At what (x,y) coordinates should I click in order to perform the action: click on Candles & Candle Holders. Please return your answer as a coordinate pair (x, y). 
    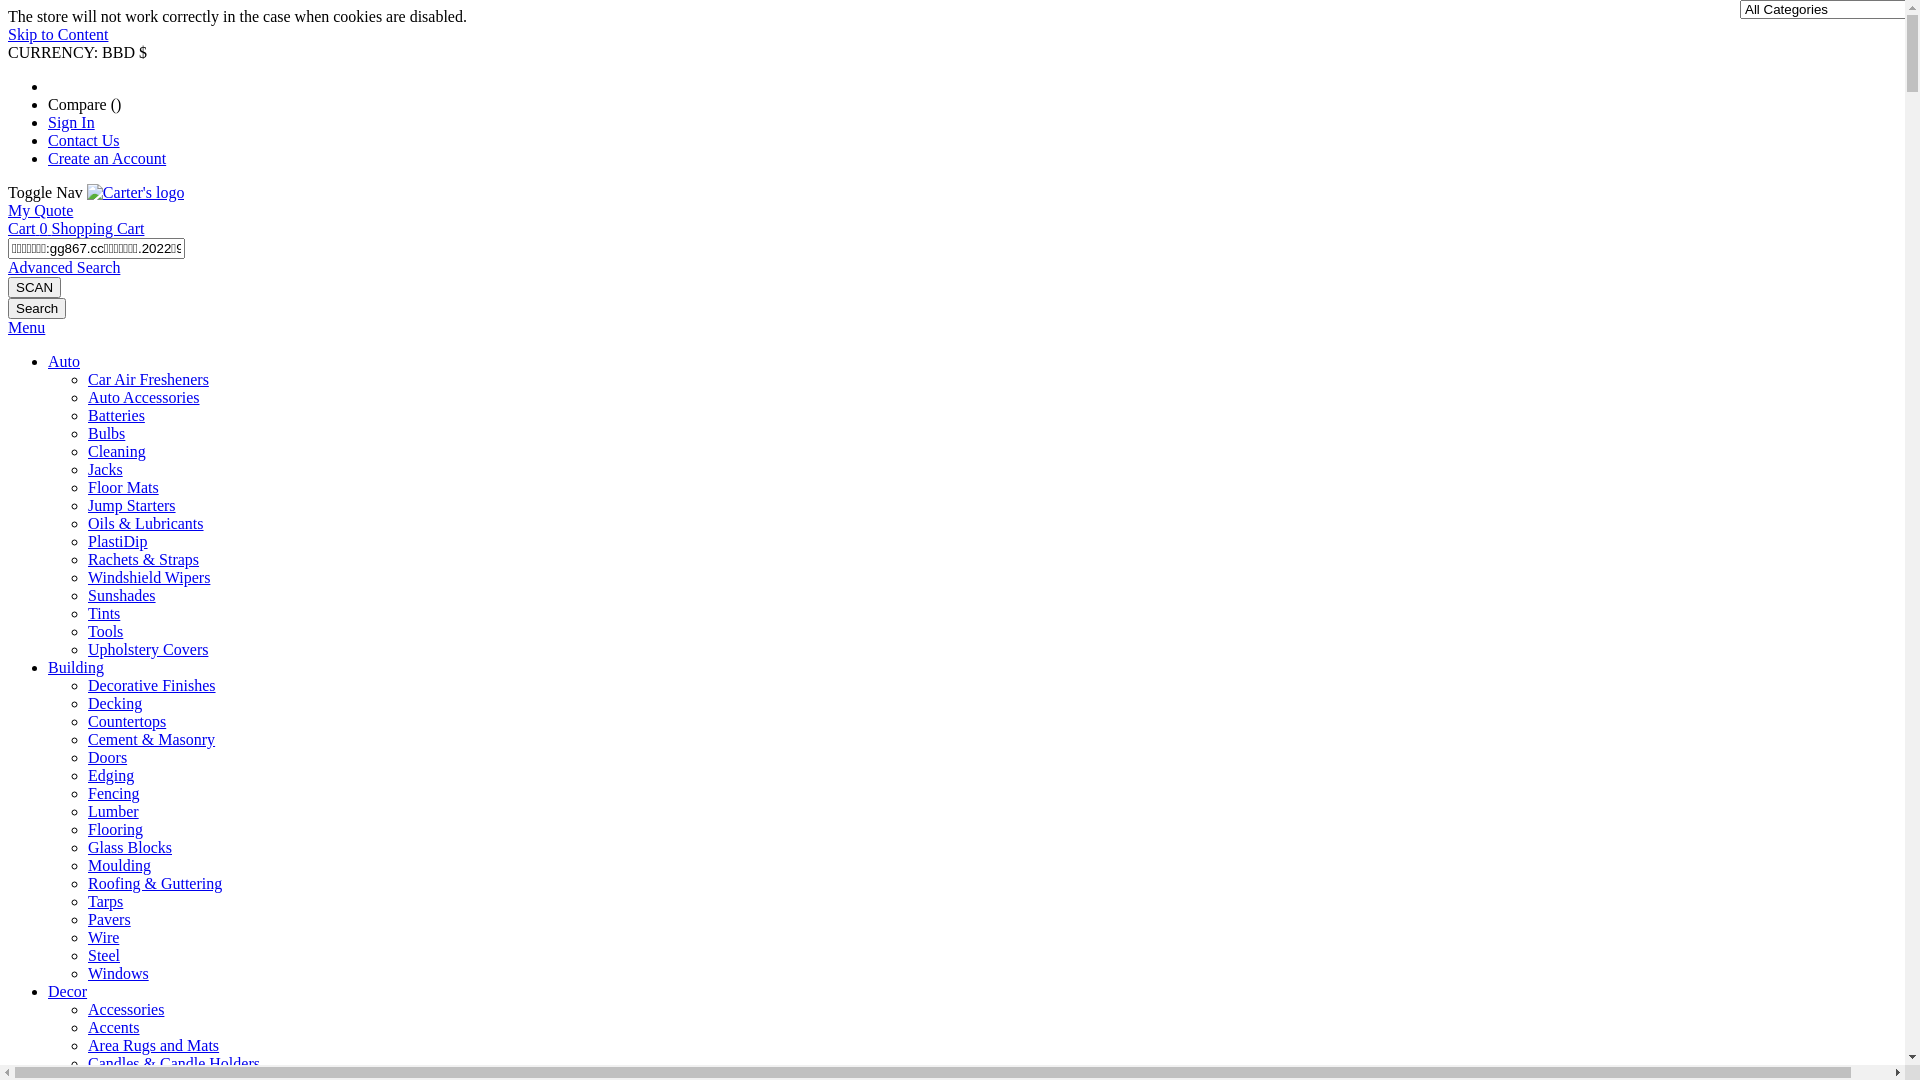
    Looking at the image, I should click on (174, 1064).